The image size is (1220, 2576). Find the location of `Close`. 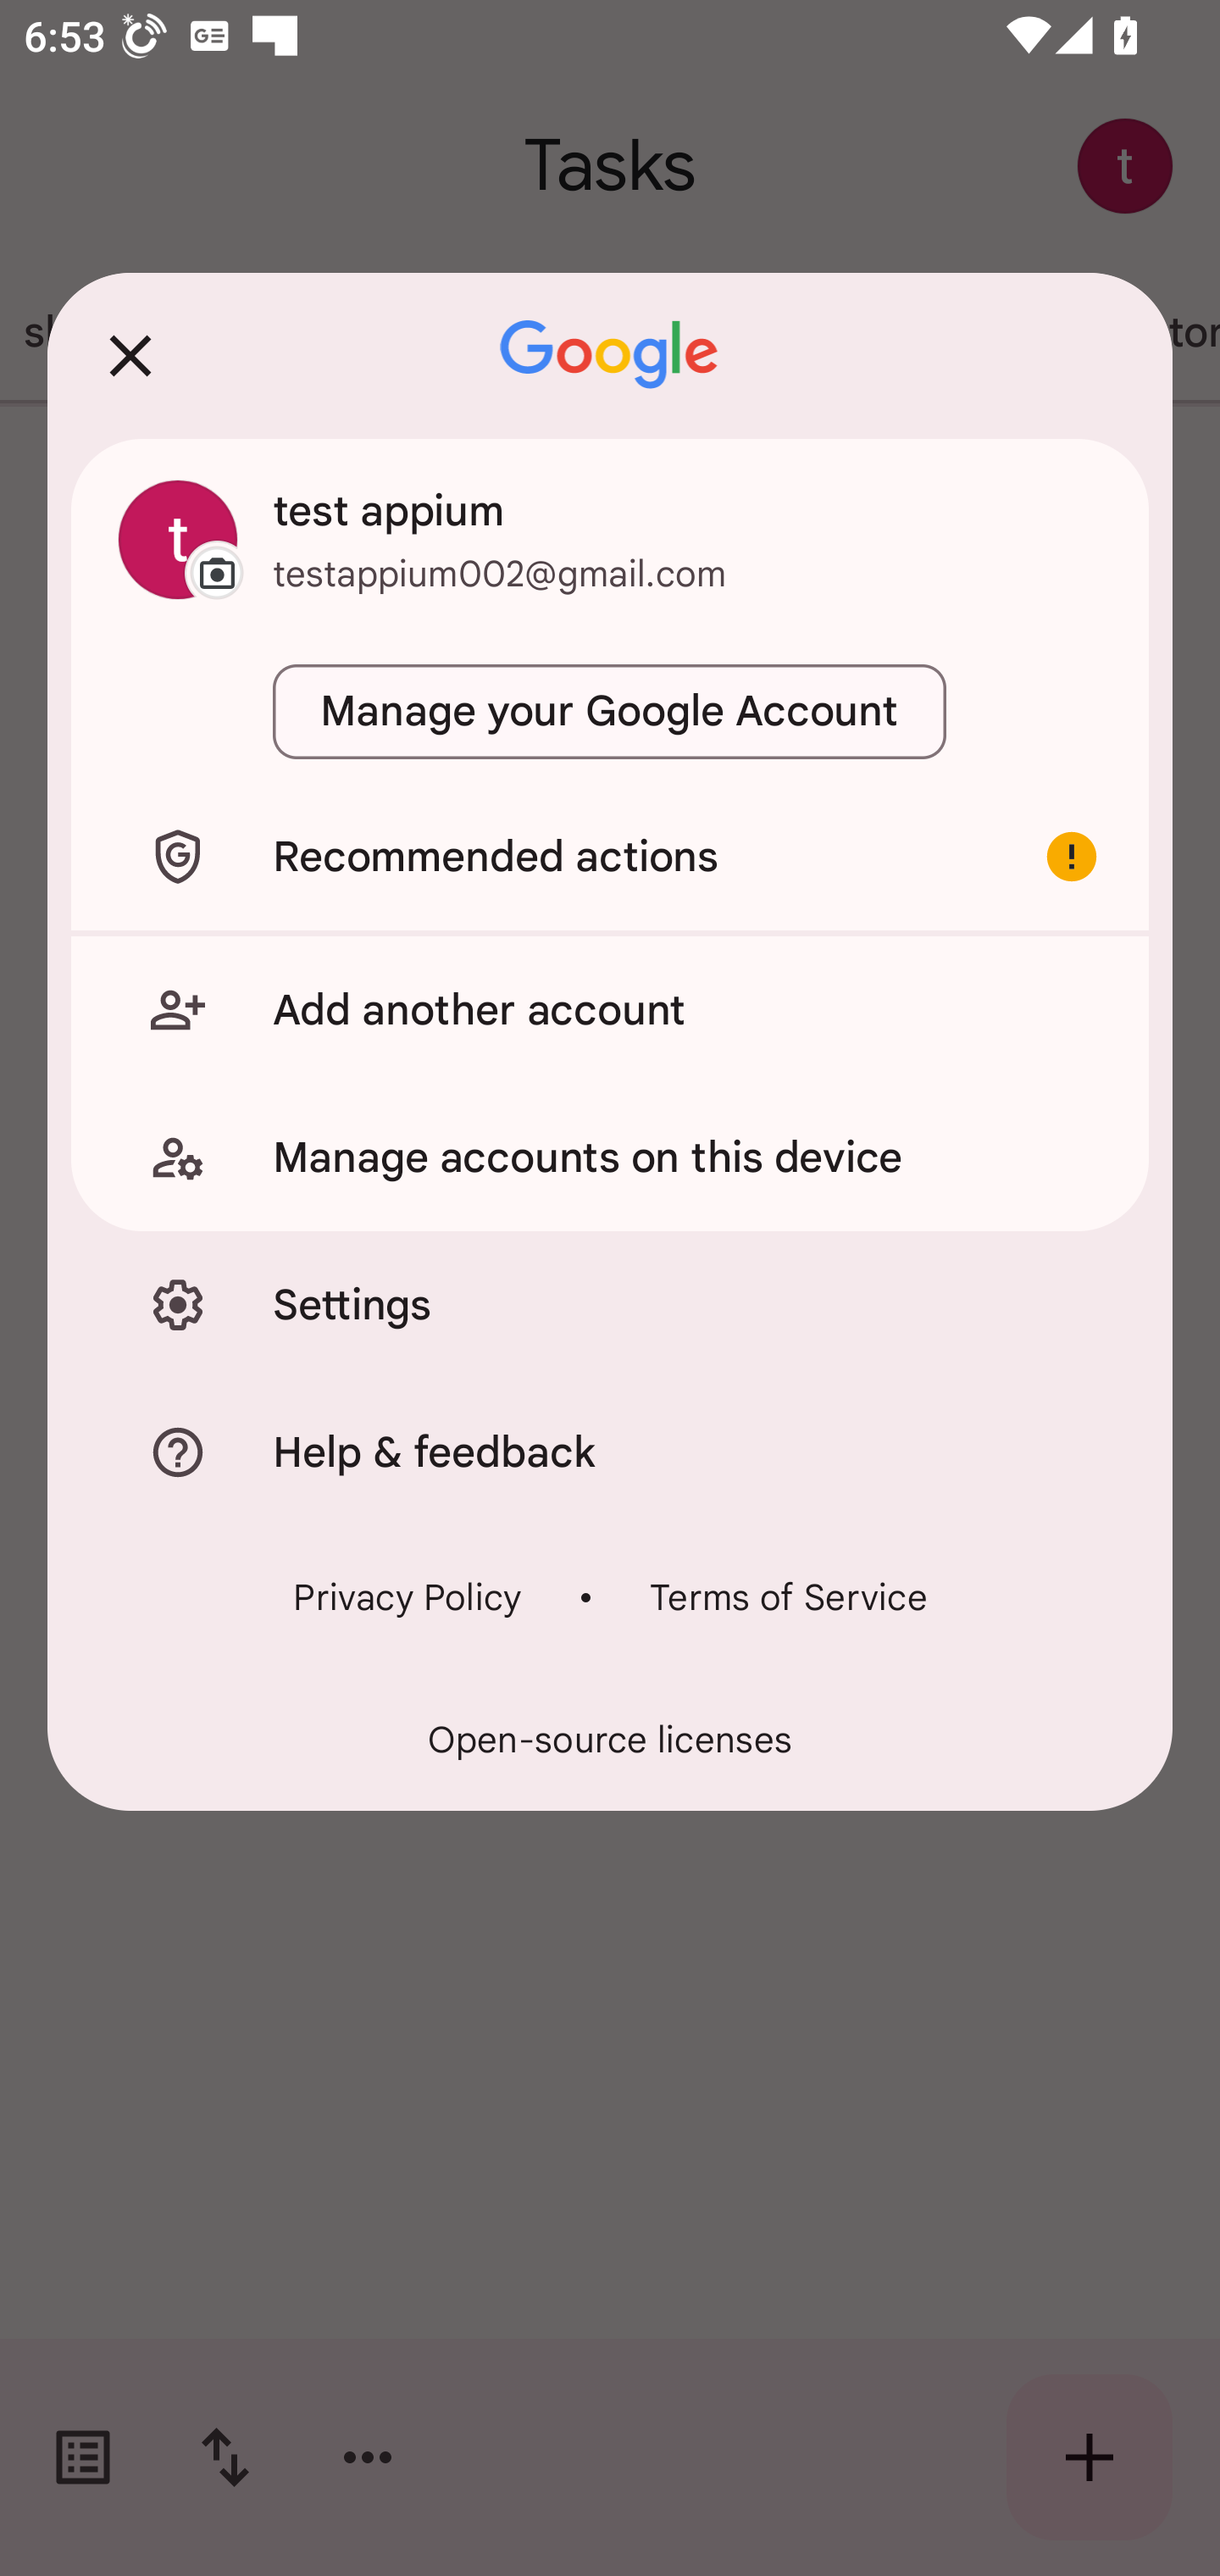

Close is located at coordinates (130, 355).